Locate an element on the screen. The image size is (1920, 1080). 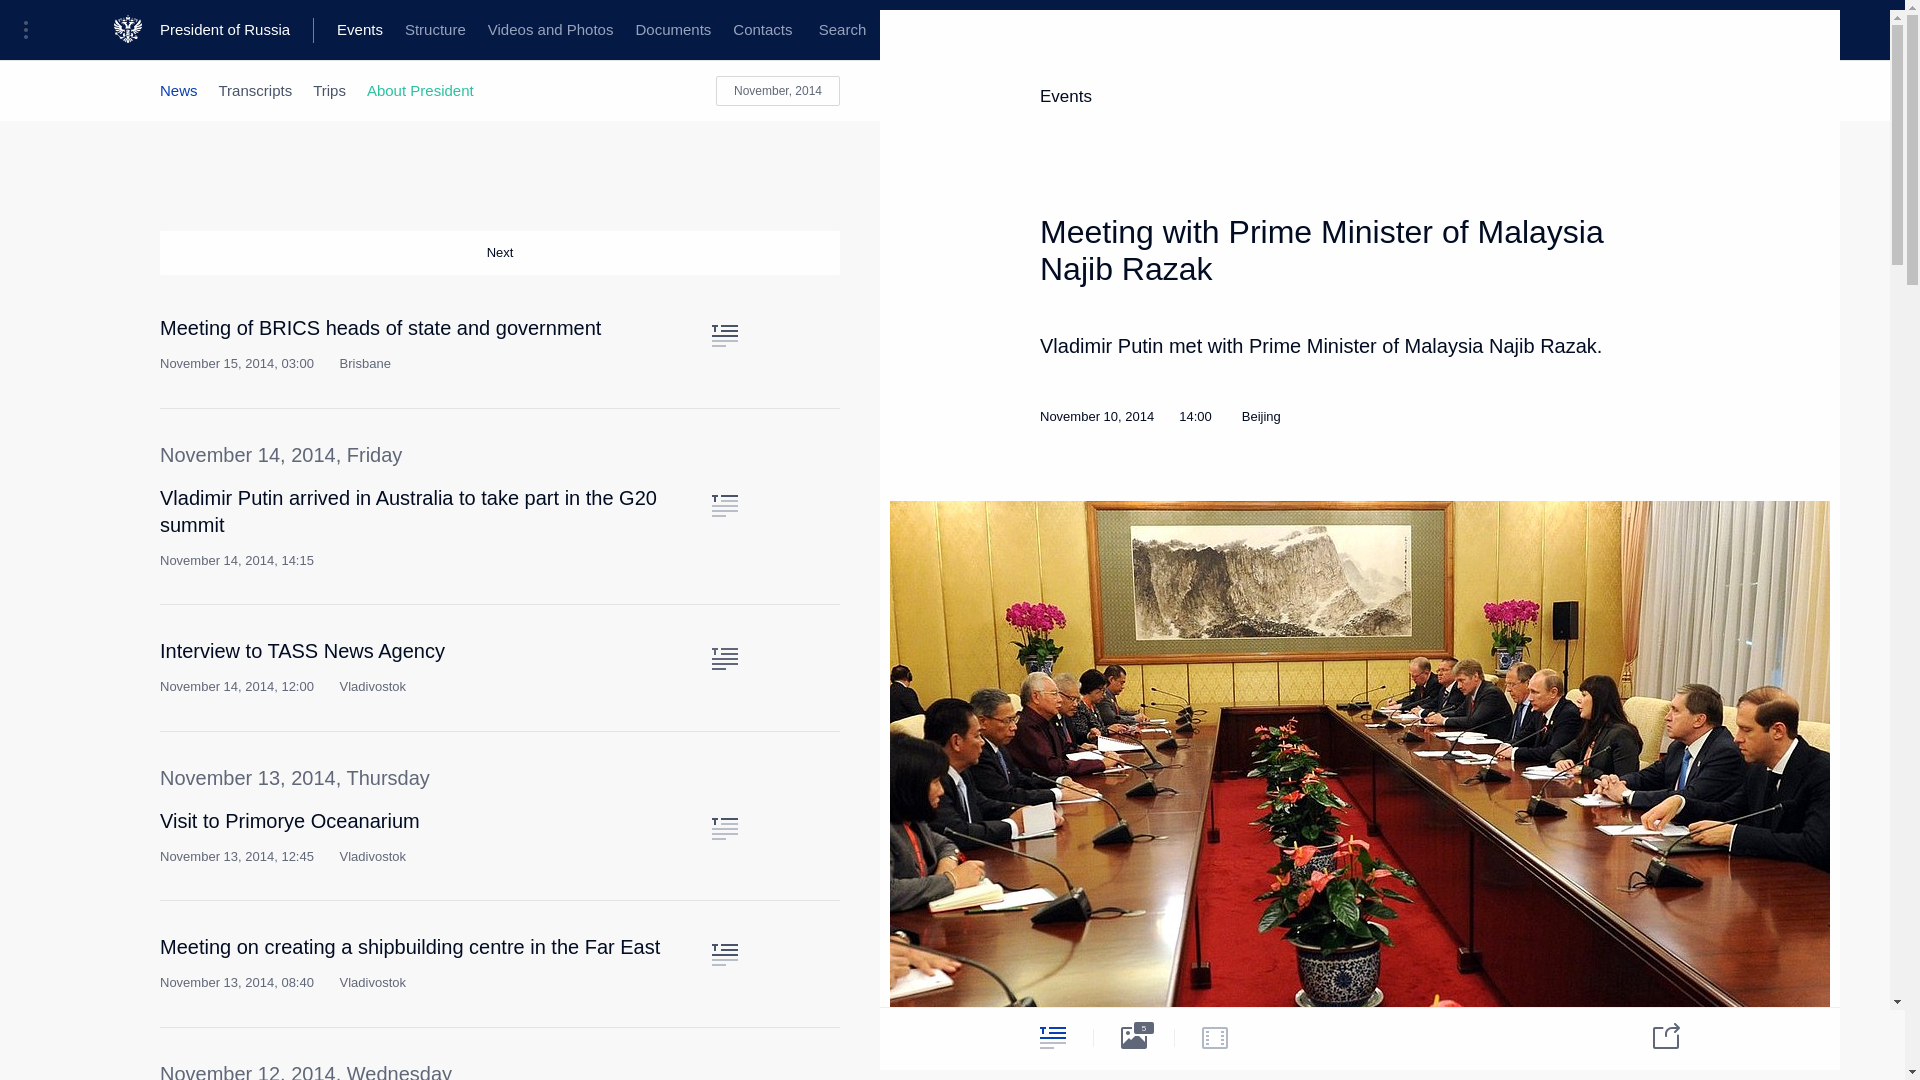
Structure is located at coordinates (434, 30).